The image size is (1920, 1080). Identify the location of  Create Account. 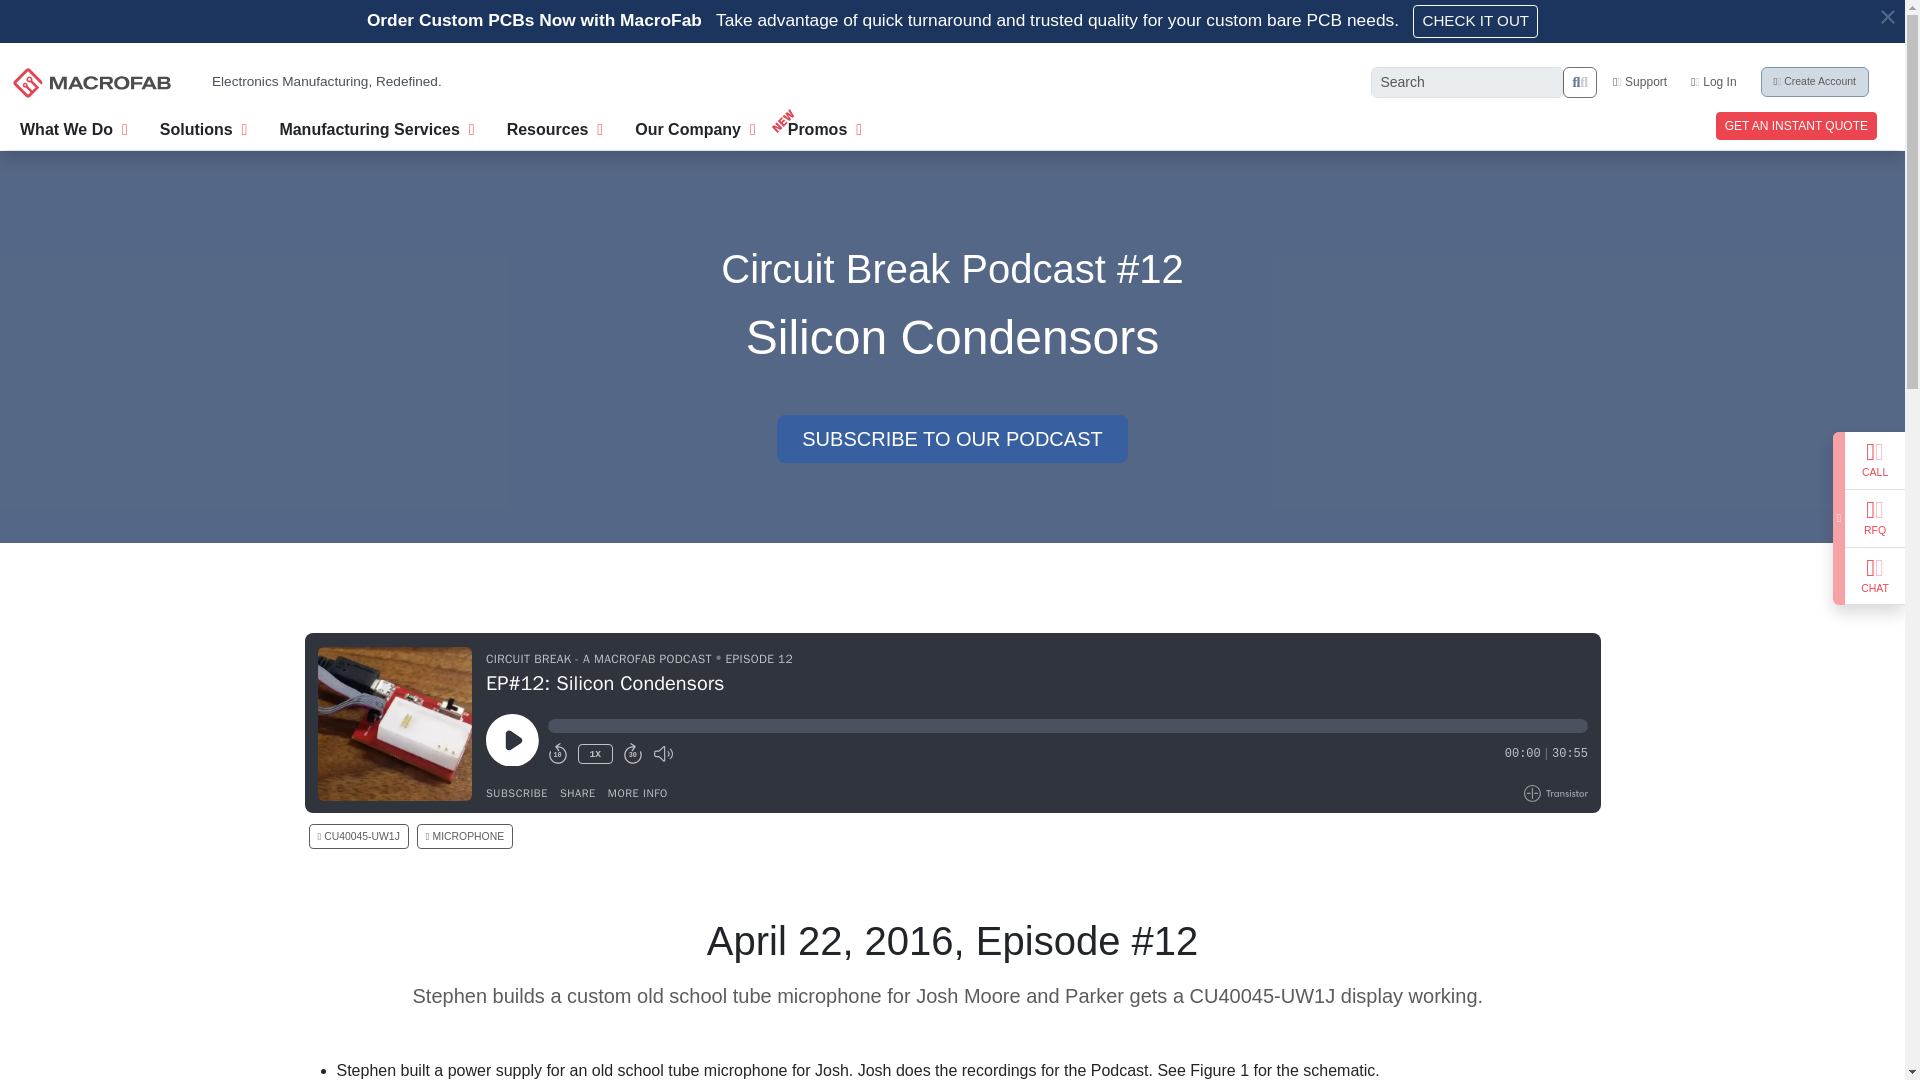
(1814, 82).